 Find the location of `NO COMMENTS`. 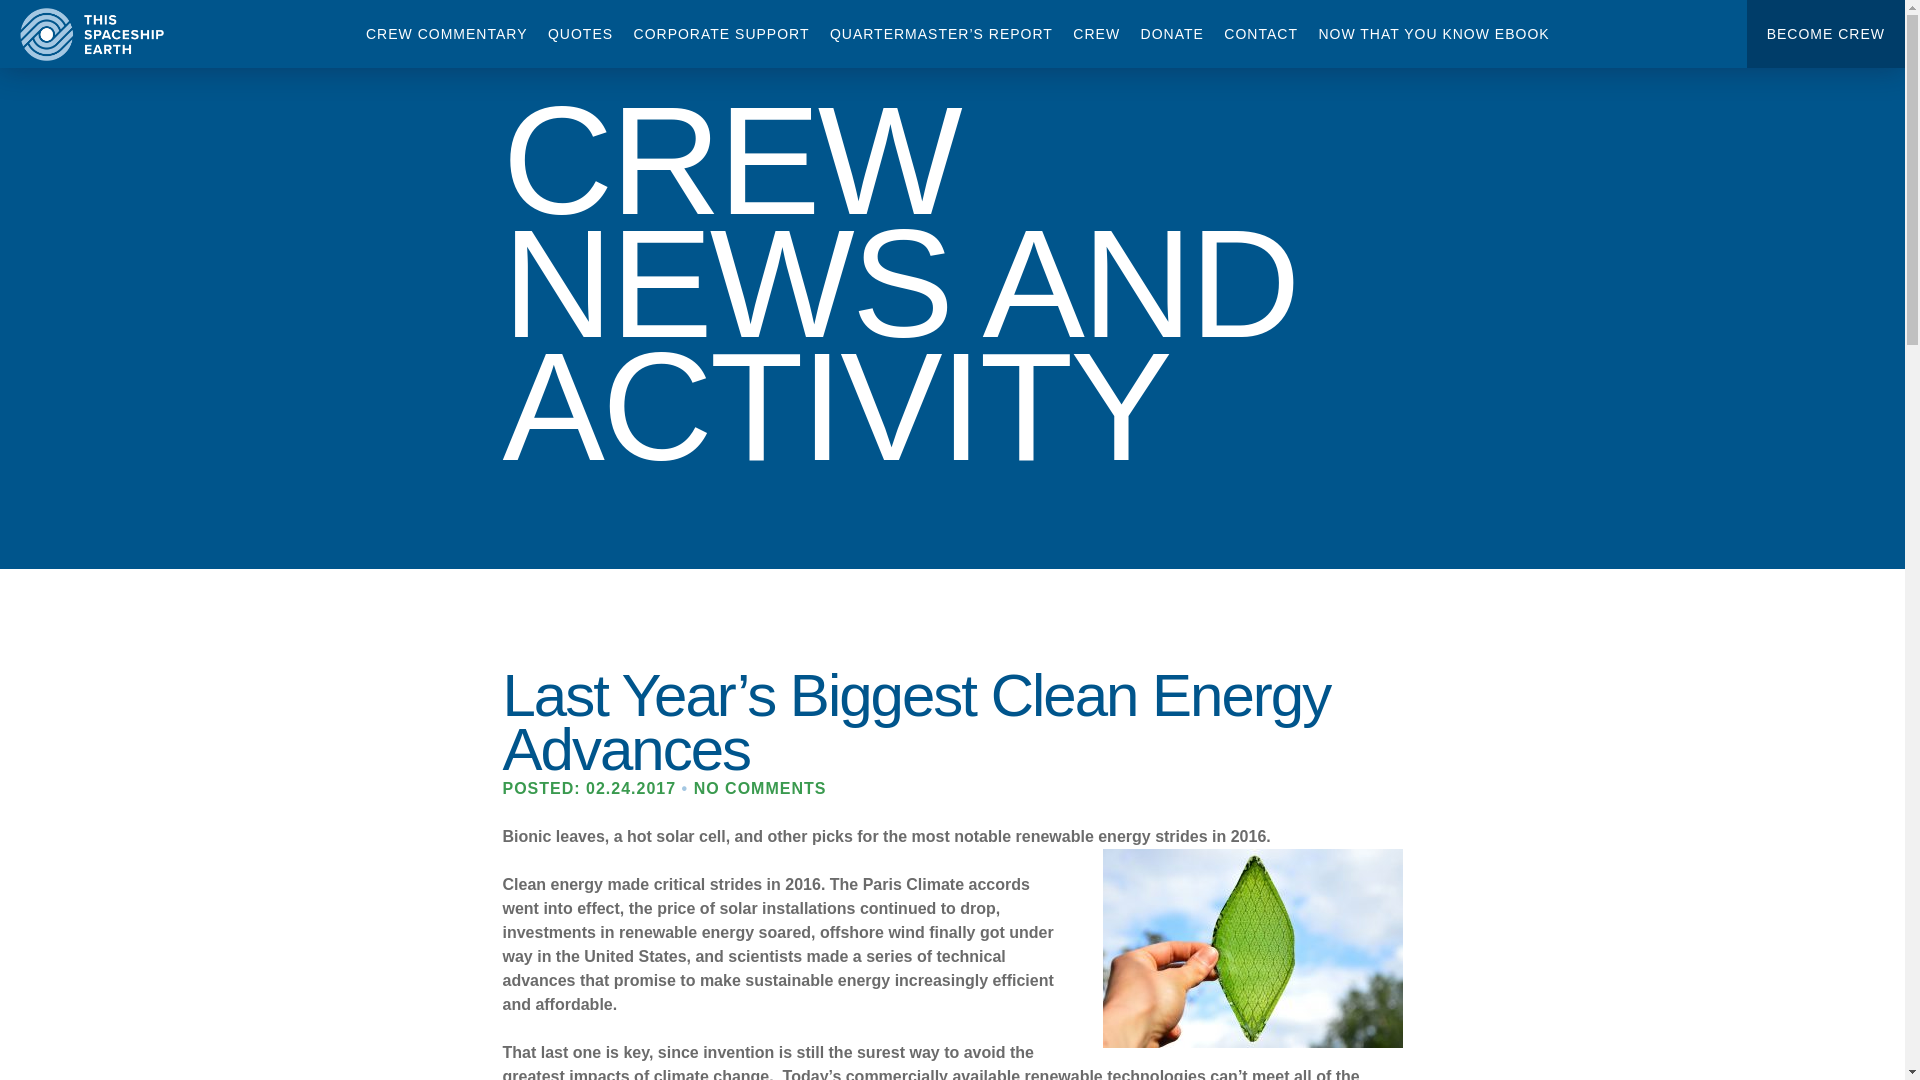

NO COMMENTS is located at coordinates (760, 788).